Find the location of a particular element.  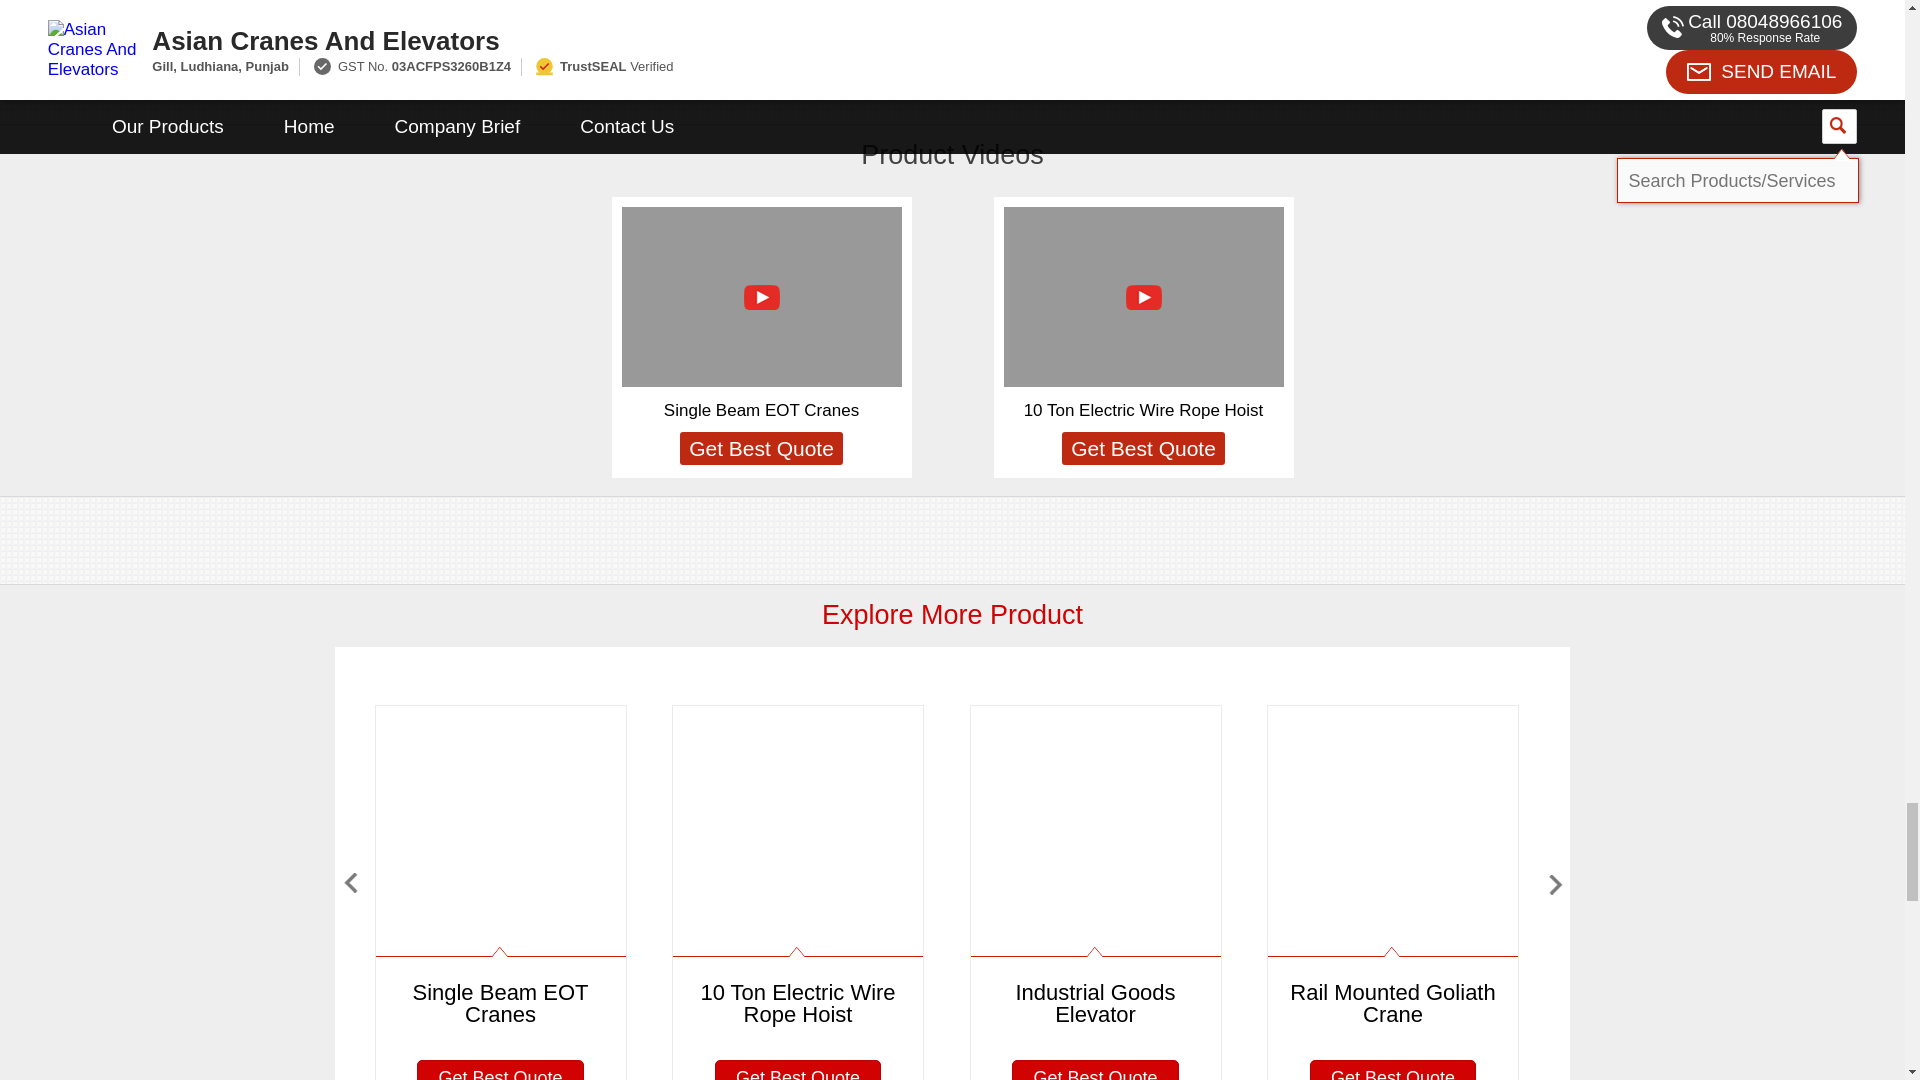

Single Beam EOT Cranes is located at coordinates (500, 875).